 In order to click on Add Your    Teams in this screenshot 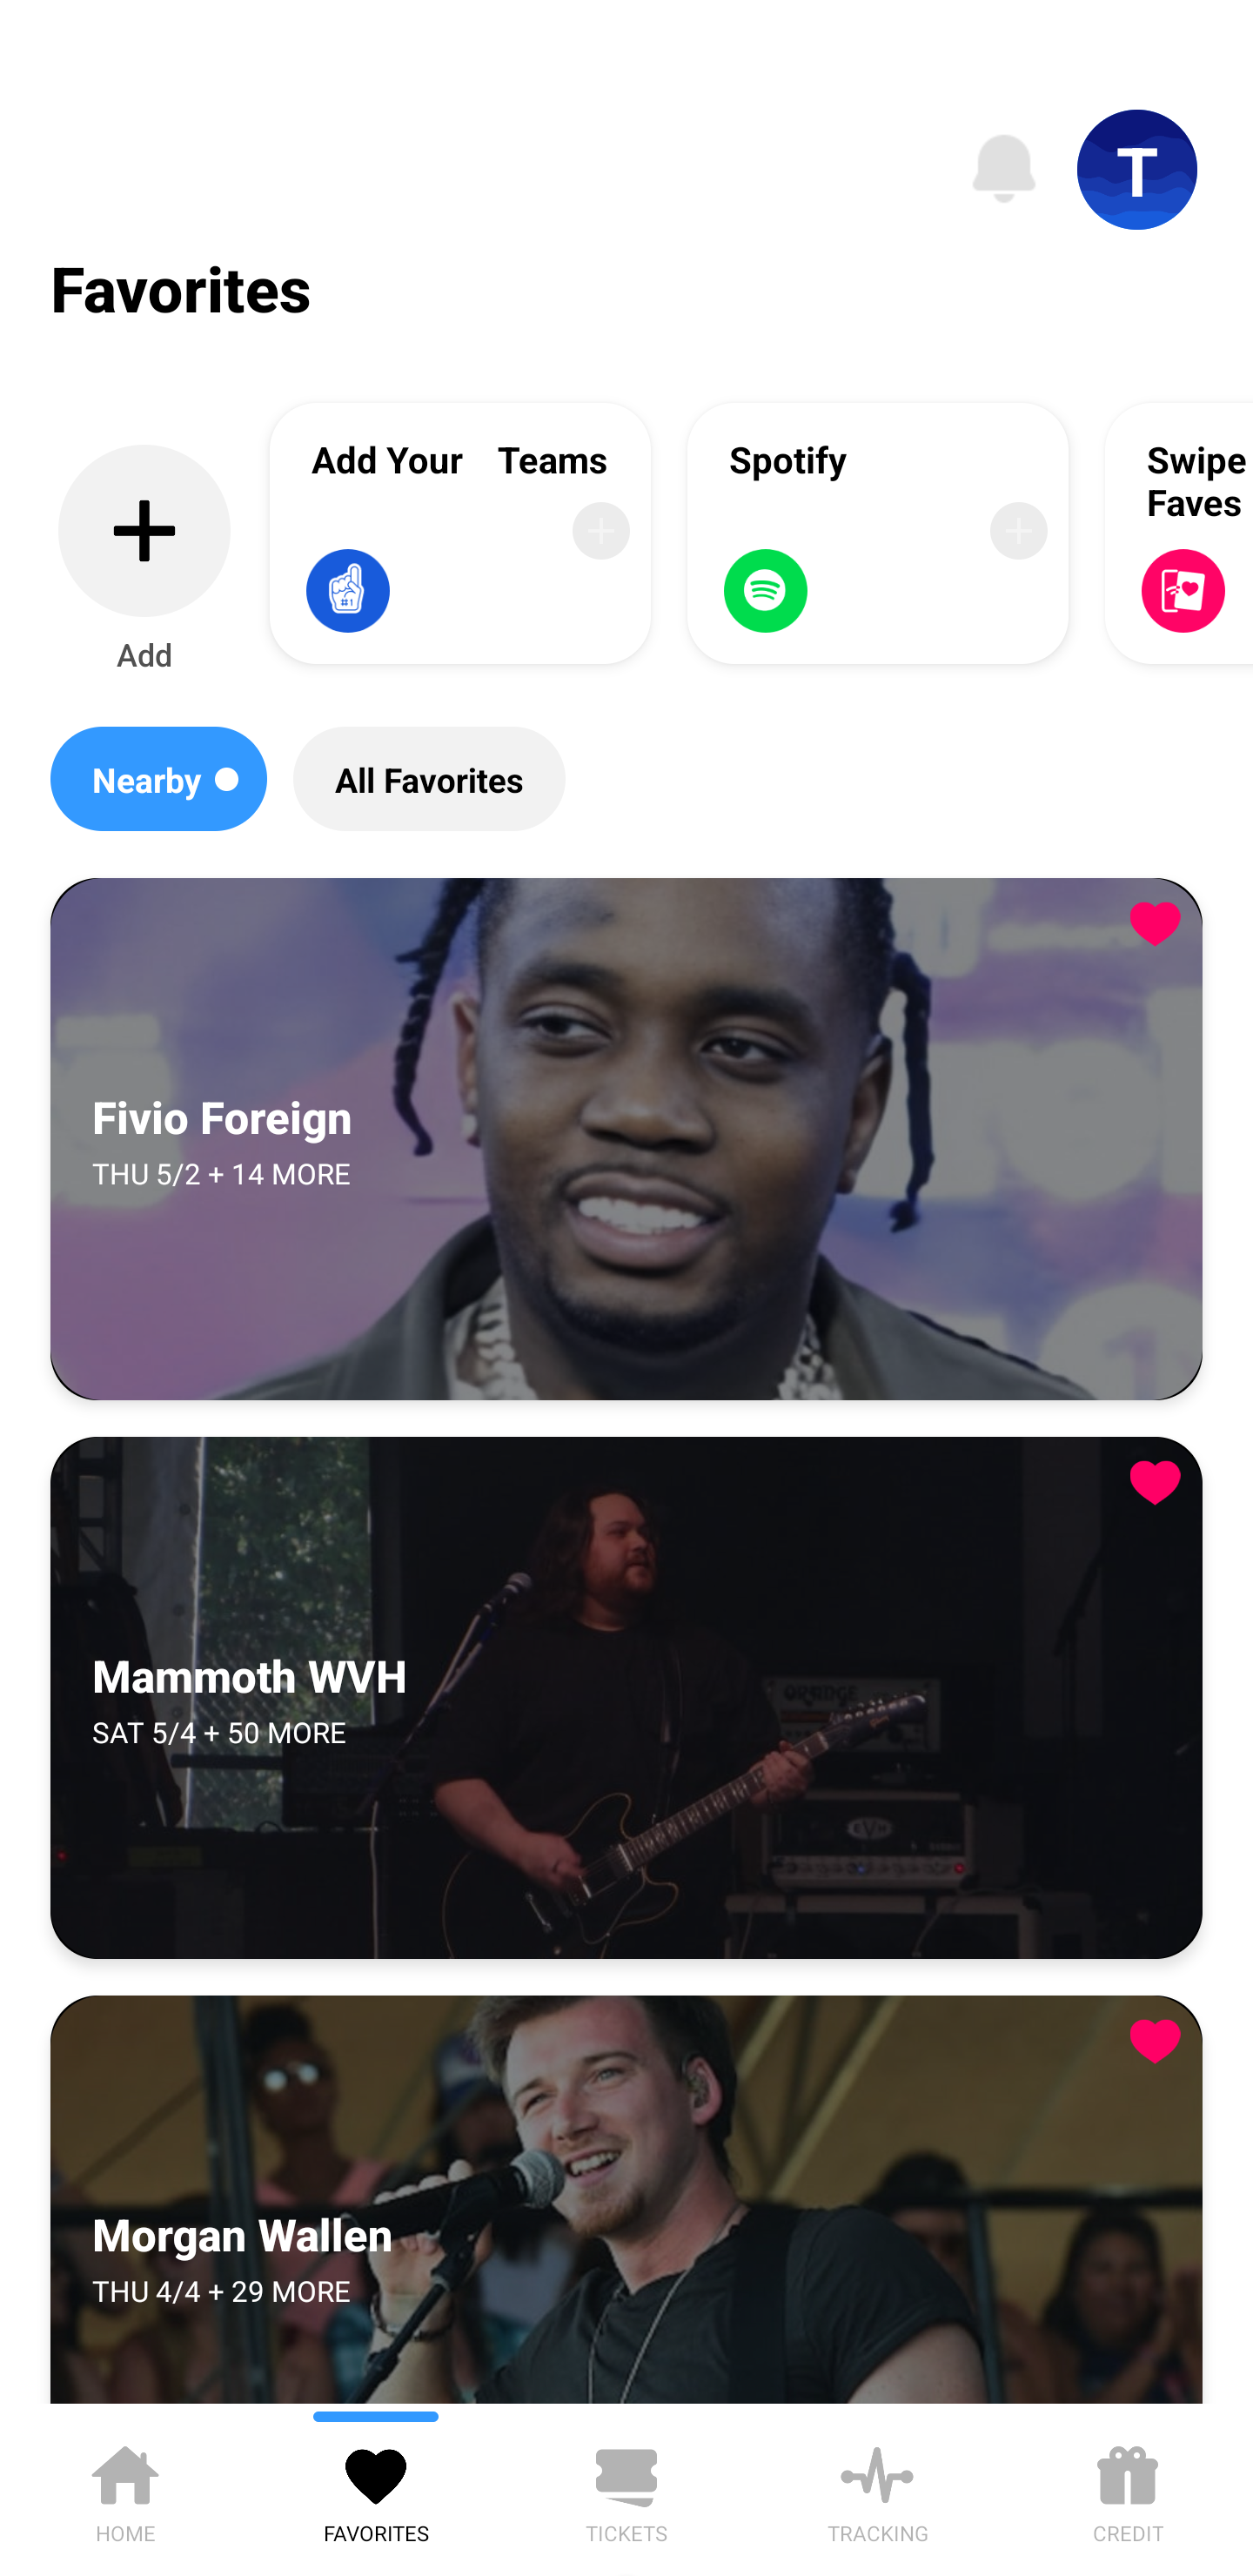, I will do `click(459, 533)`.